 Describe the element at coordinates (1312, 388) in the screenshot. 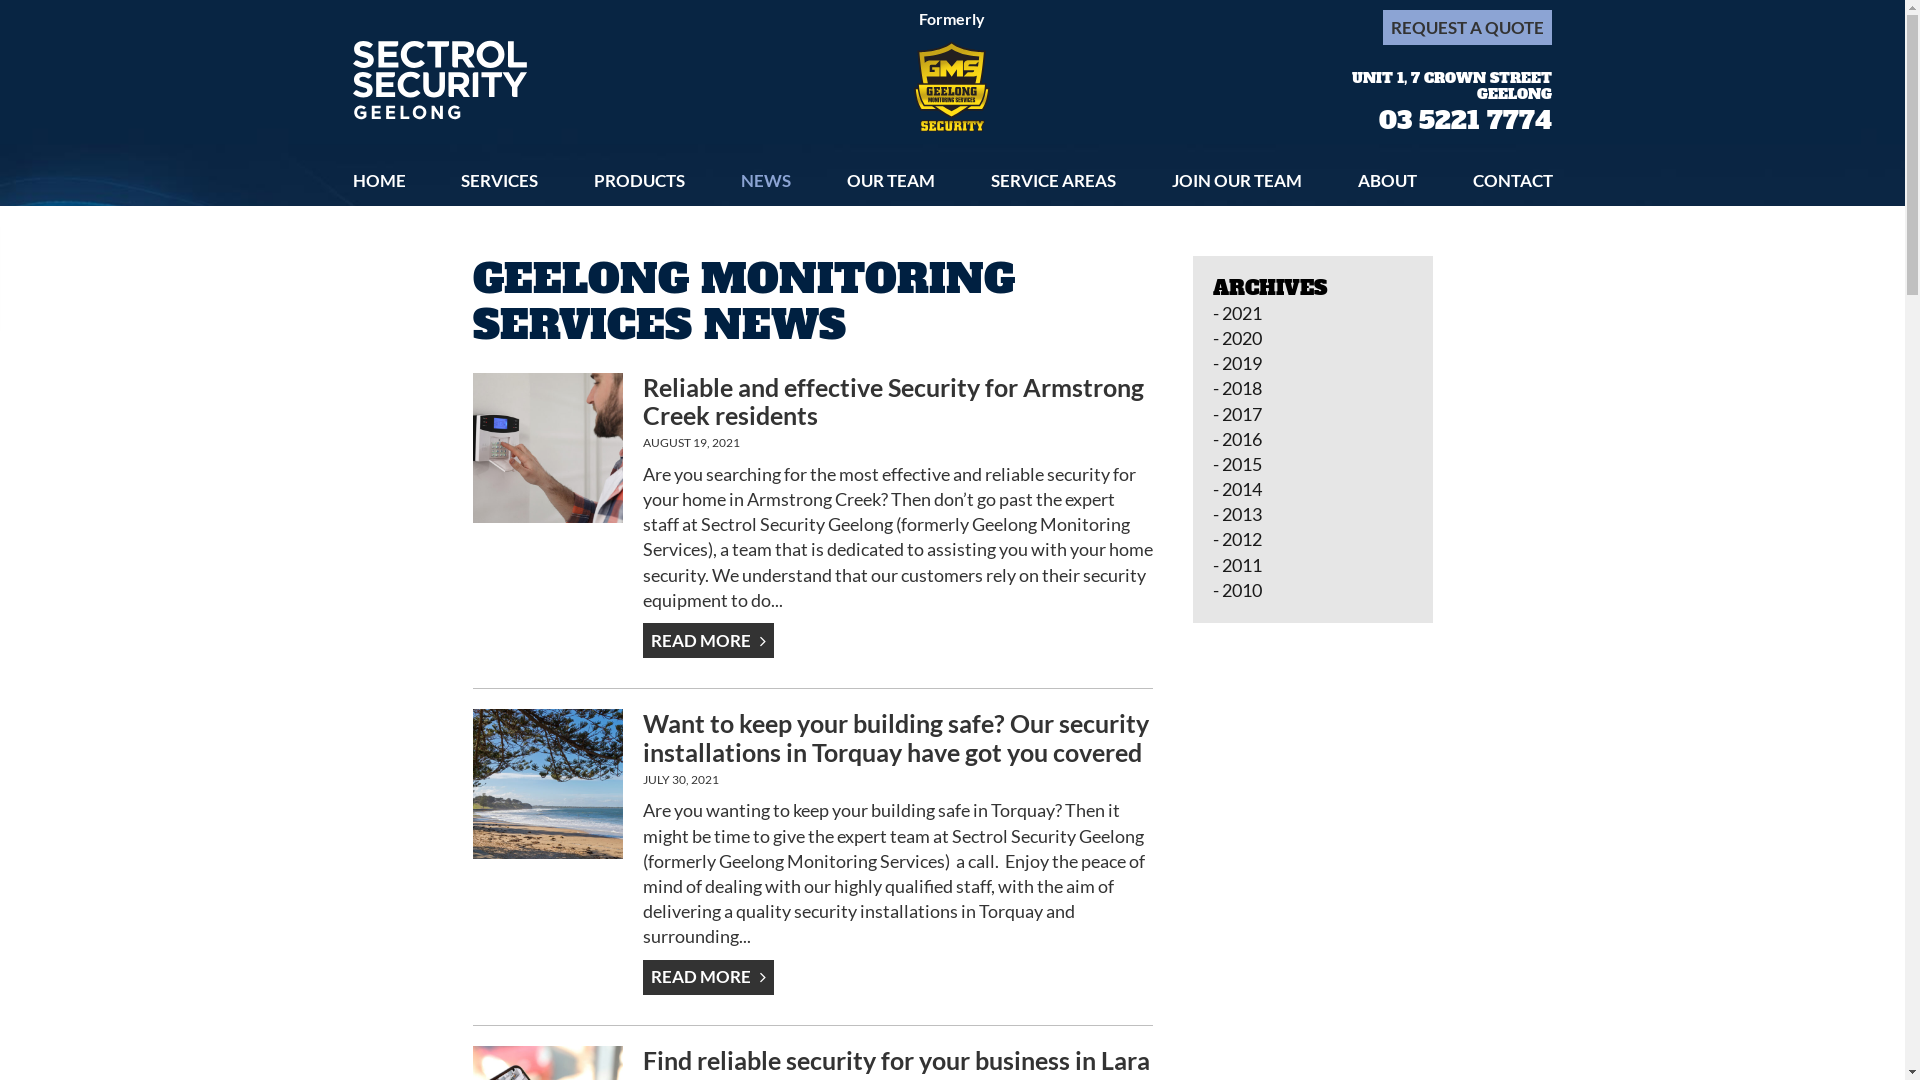

I see `2018` at that location.